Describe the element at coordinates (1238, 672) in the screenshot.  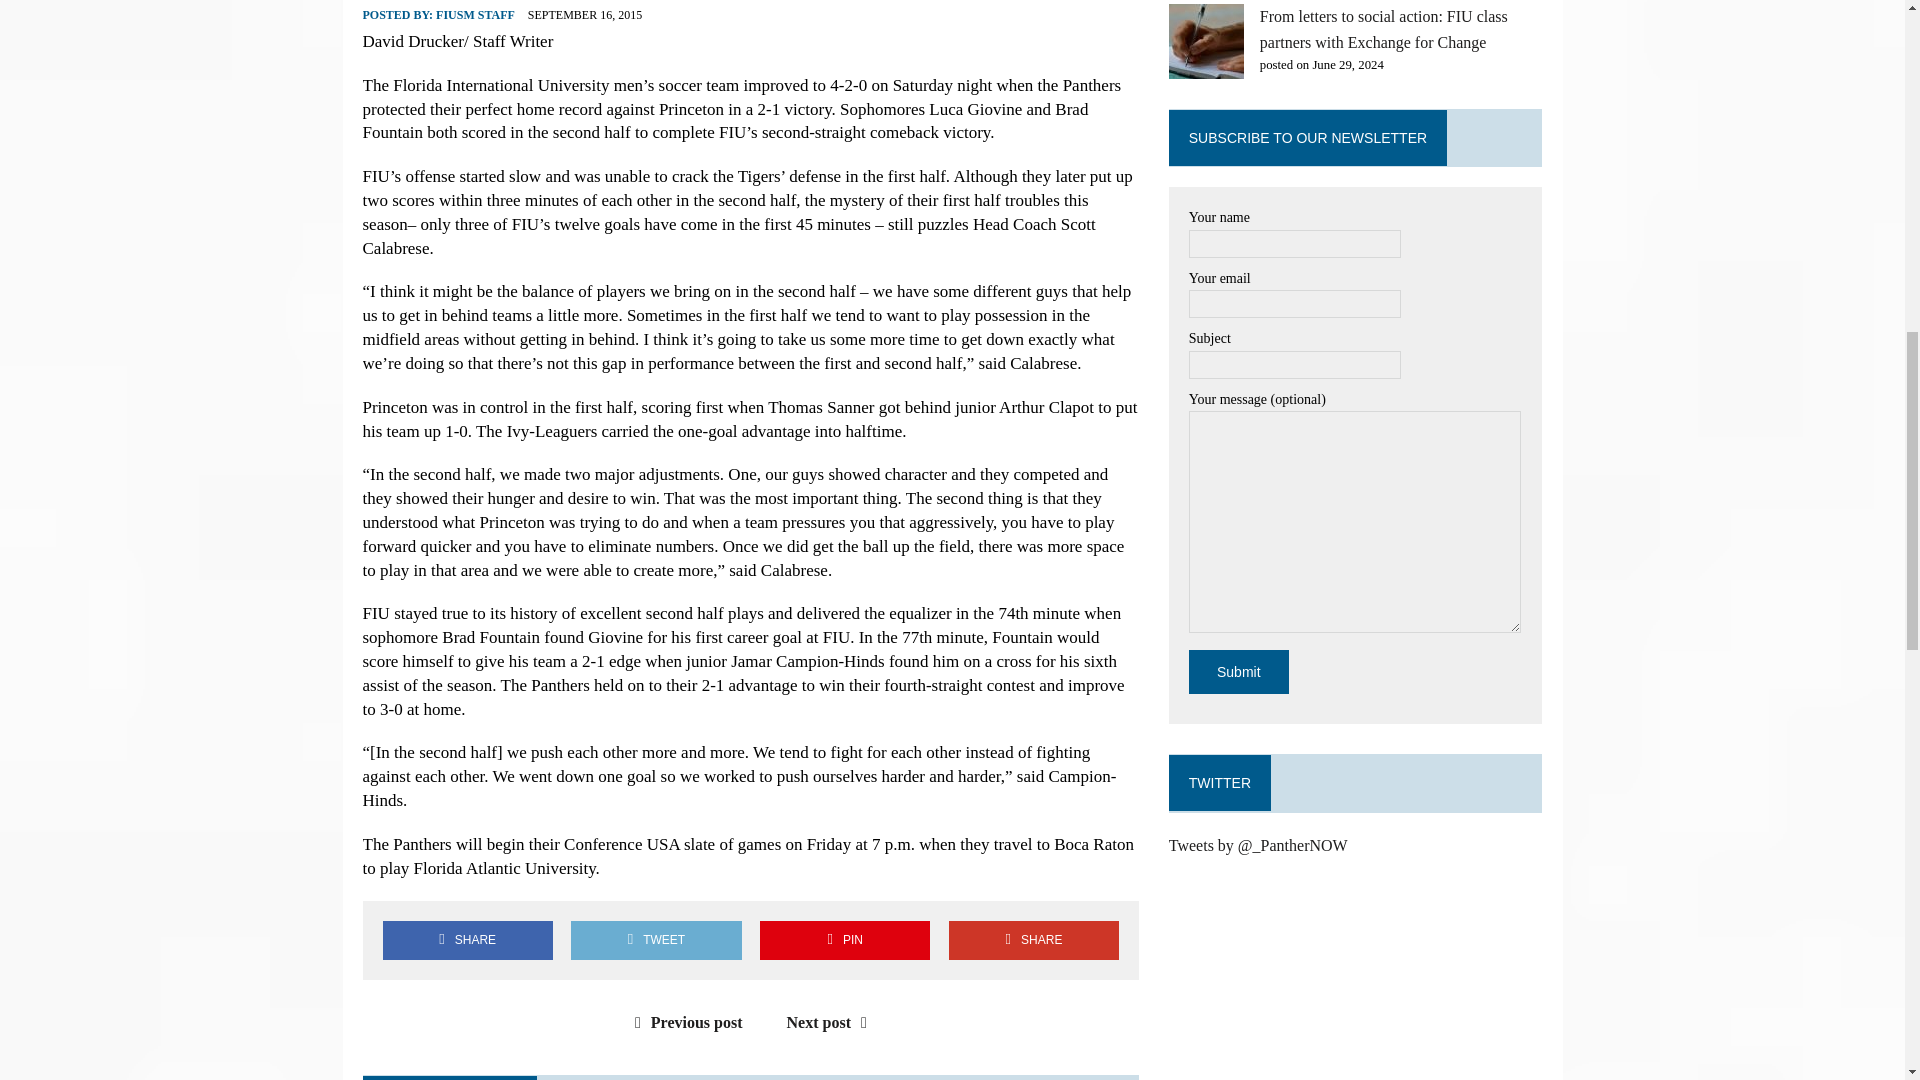
I see `Submit` at that location.